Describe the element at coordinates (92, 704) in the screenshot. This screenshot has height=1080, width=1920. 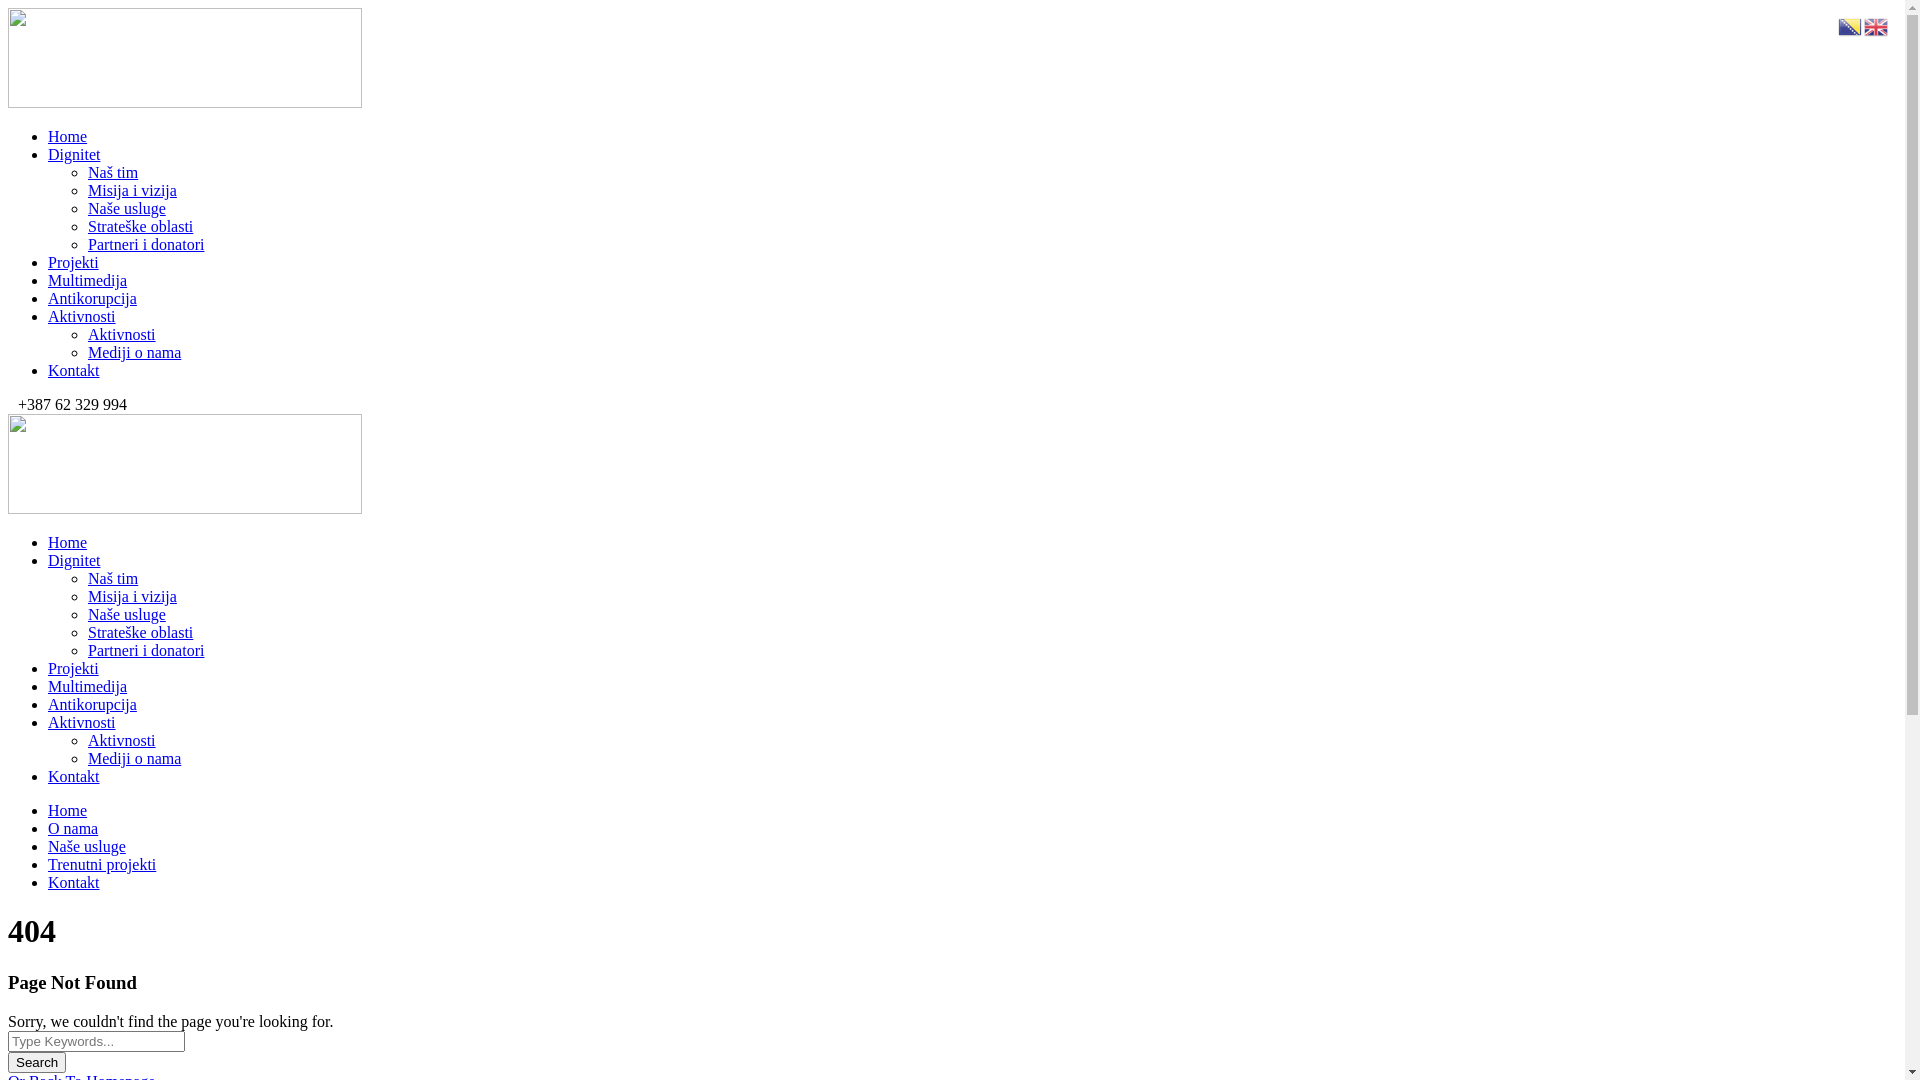
I see `Antikorupcija` at that location.